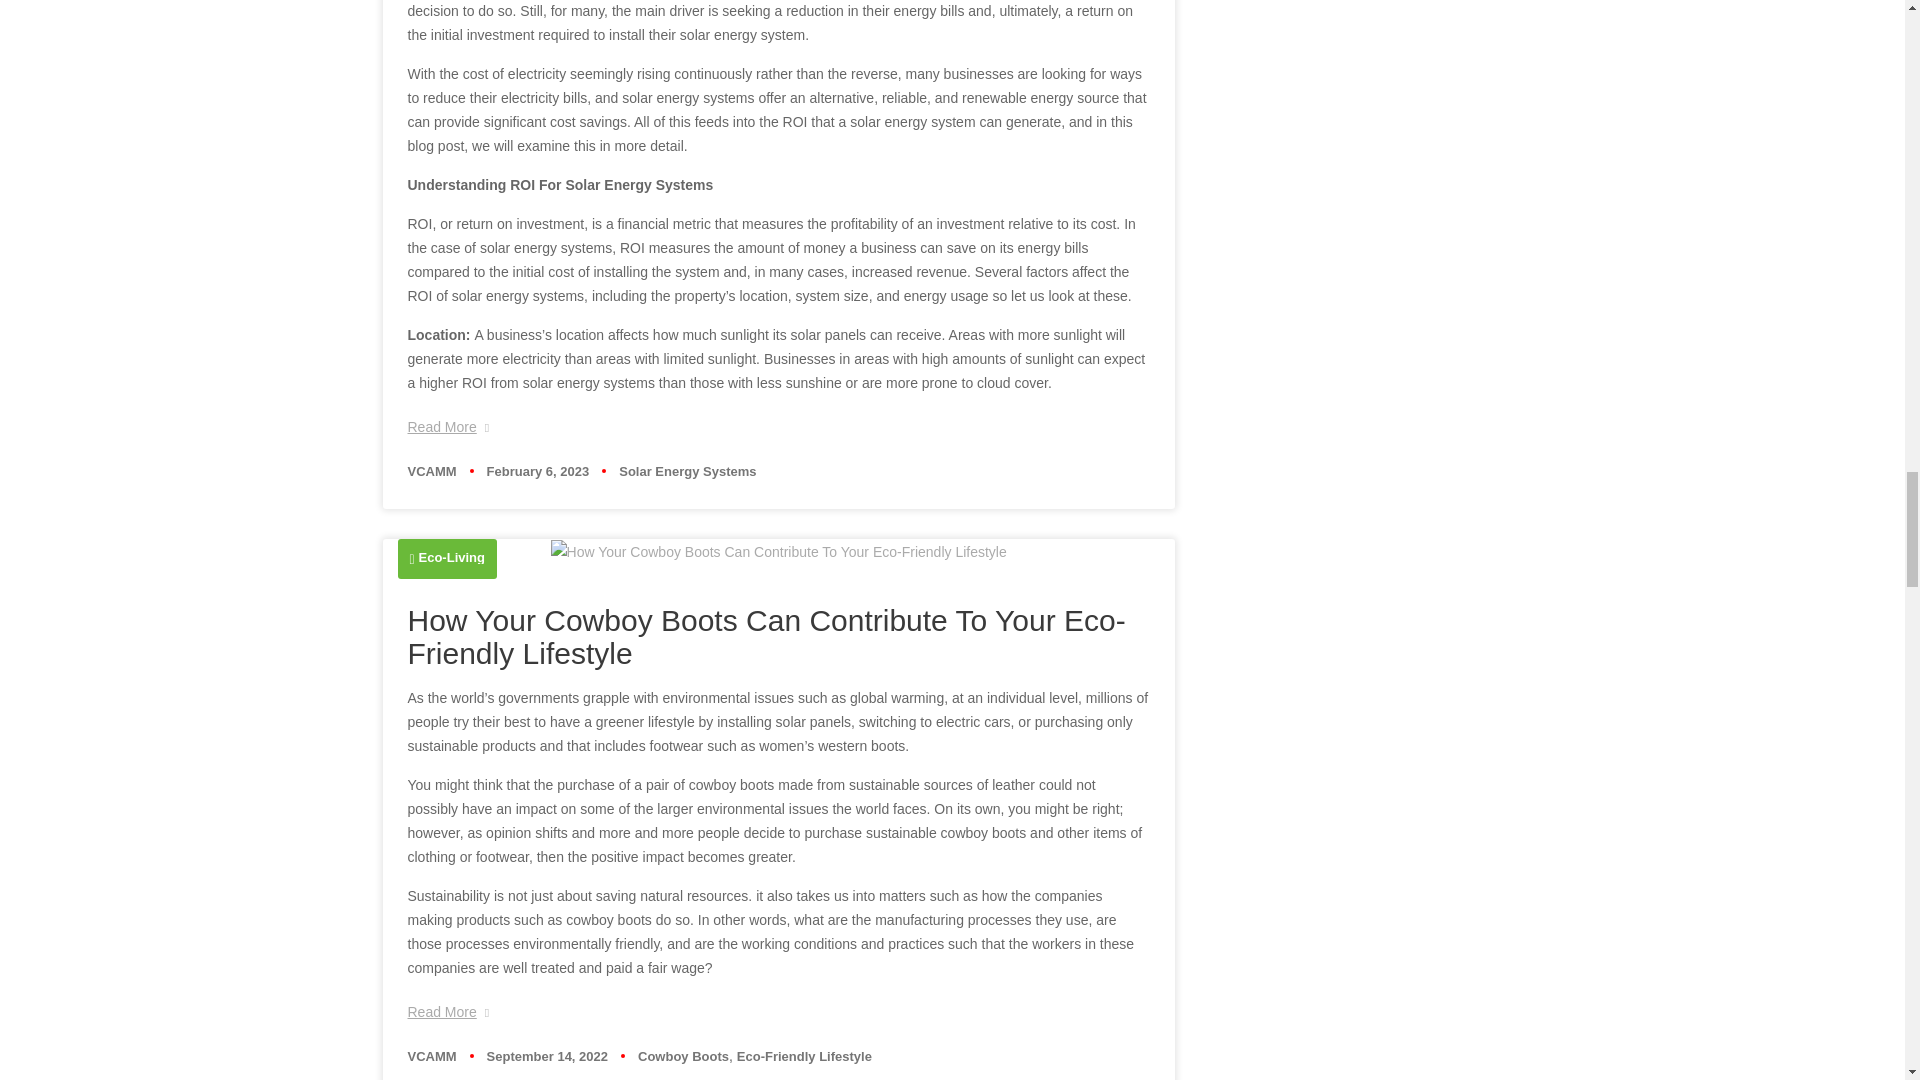 This screenshot has height=1080, width=1920. Describe the element at coordinates (548, 1056) in the screenshot. I see `September 14, 2022` at that location.